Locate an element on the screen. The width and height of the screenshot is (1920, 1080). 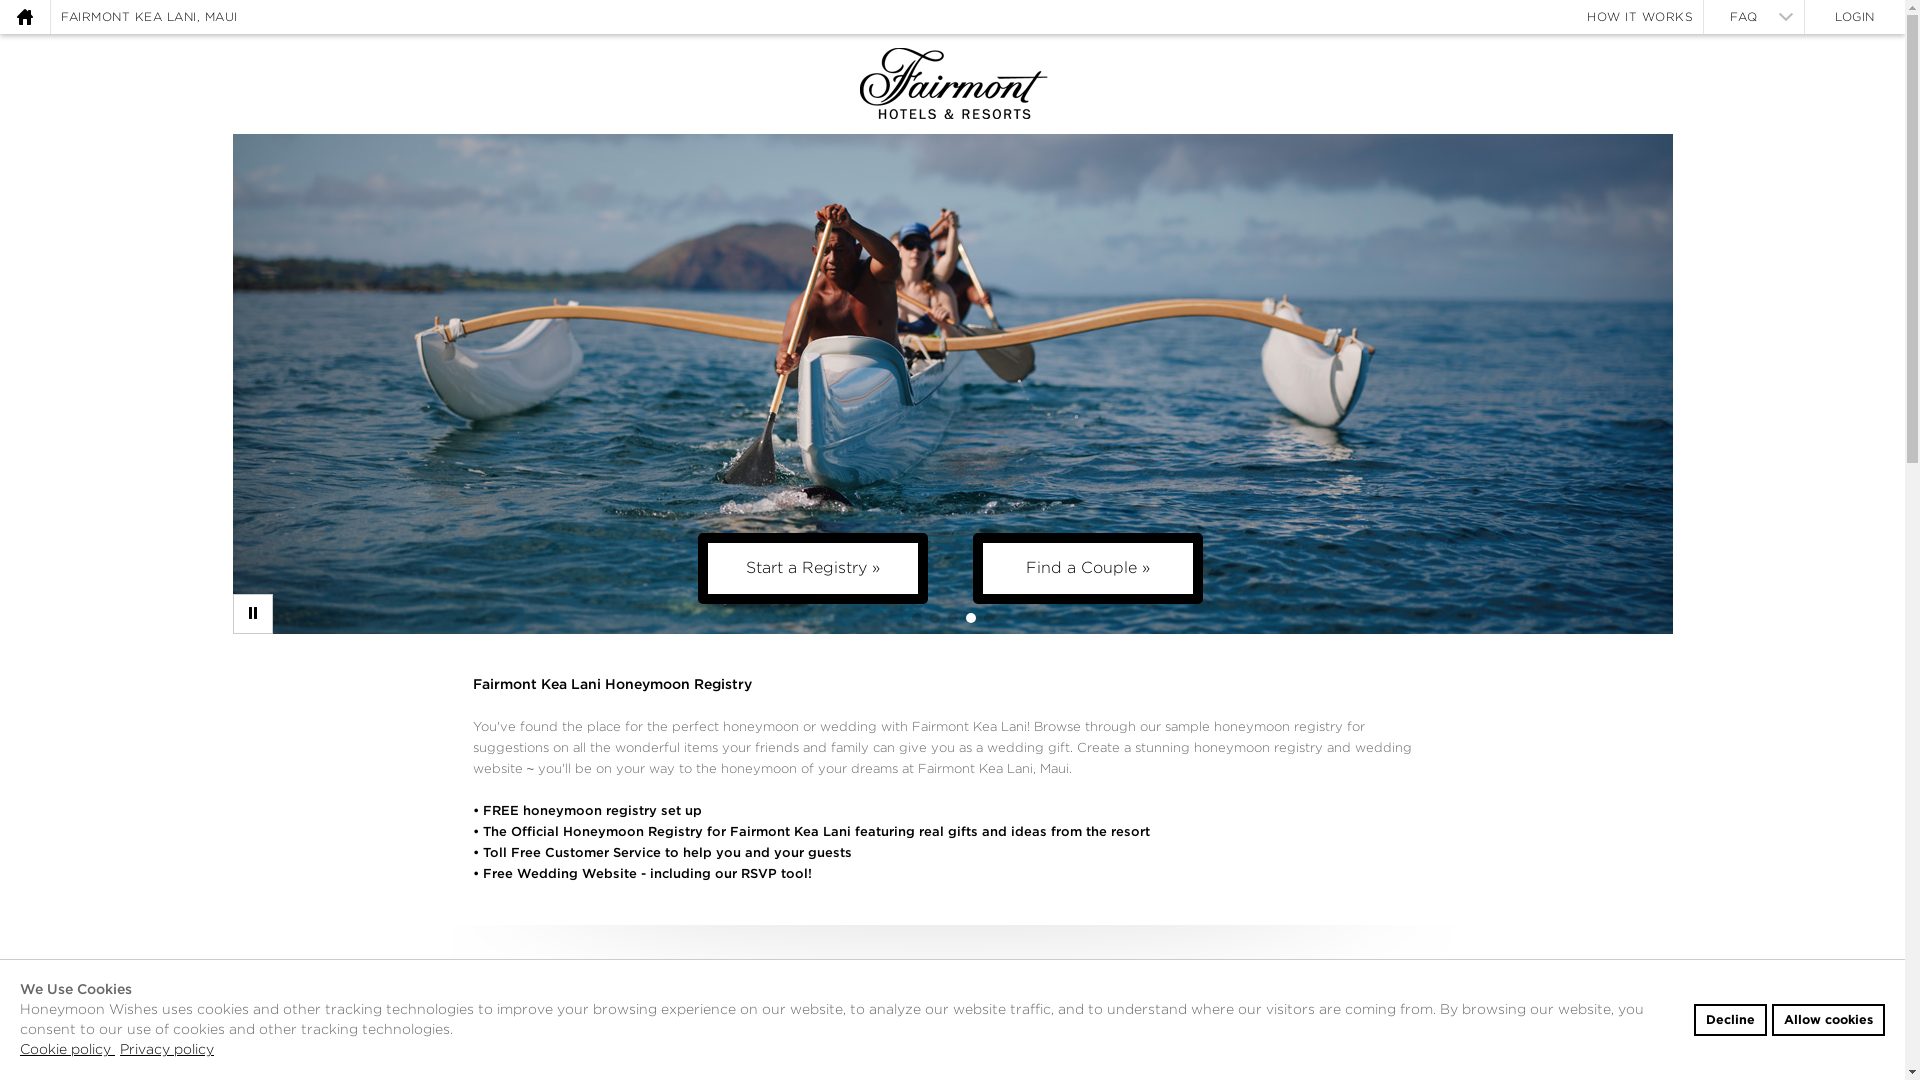
Decline is located at coordinates (24, 16).